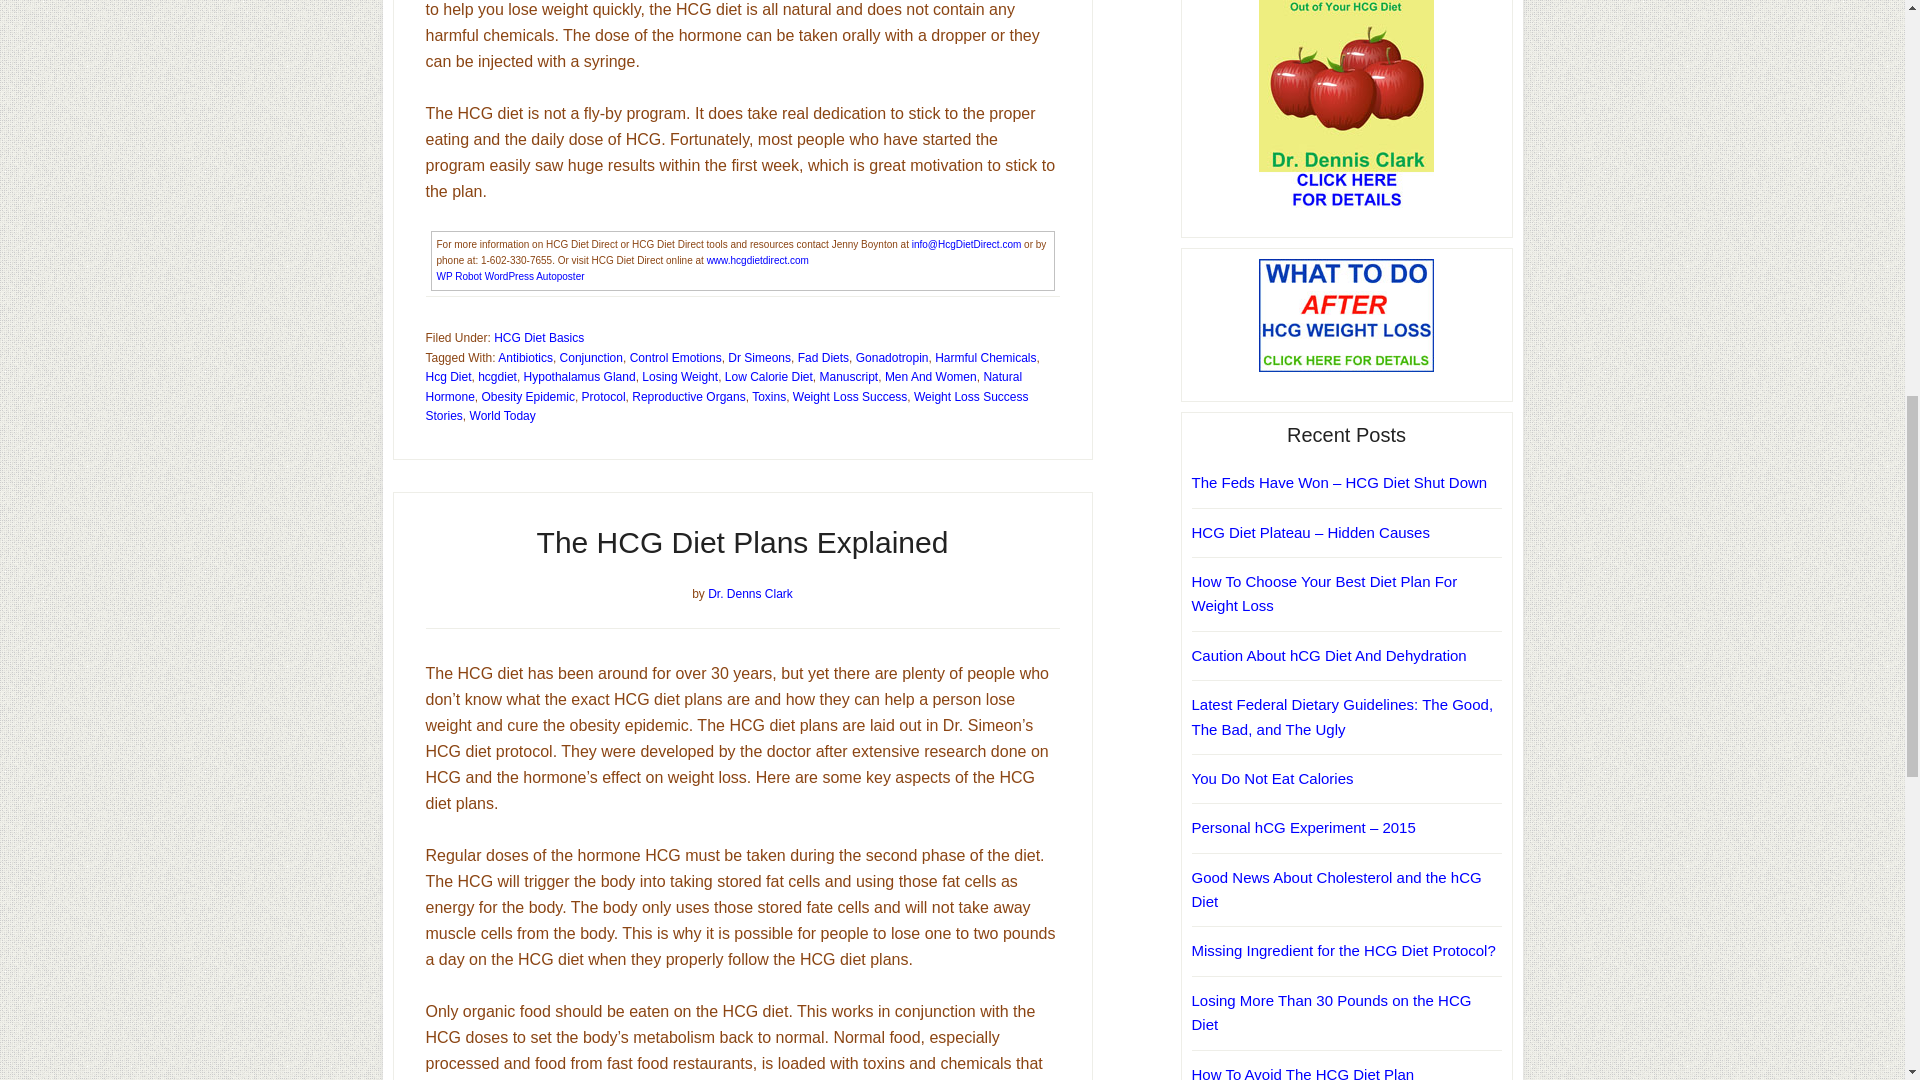 This screenshot has width=1920, height=1080. I want to click on World Today, so click(502, 416).